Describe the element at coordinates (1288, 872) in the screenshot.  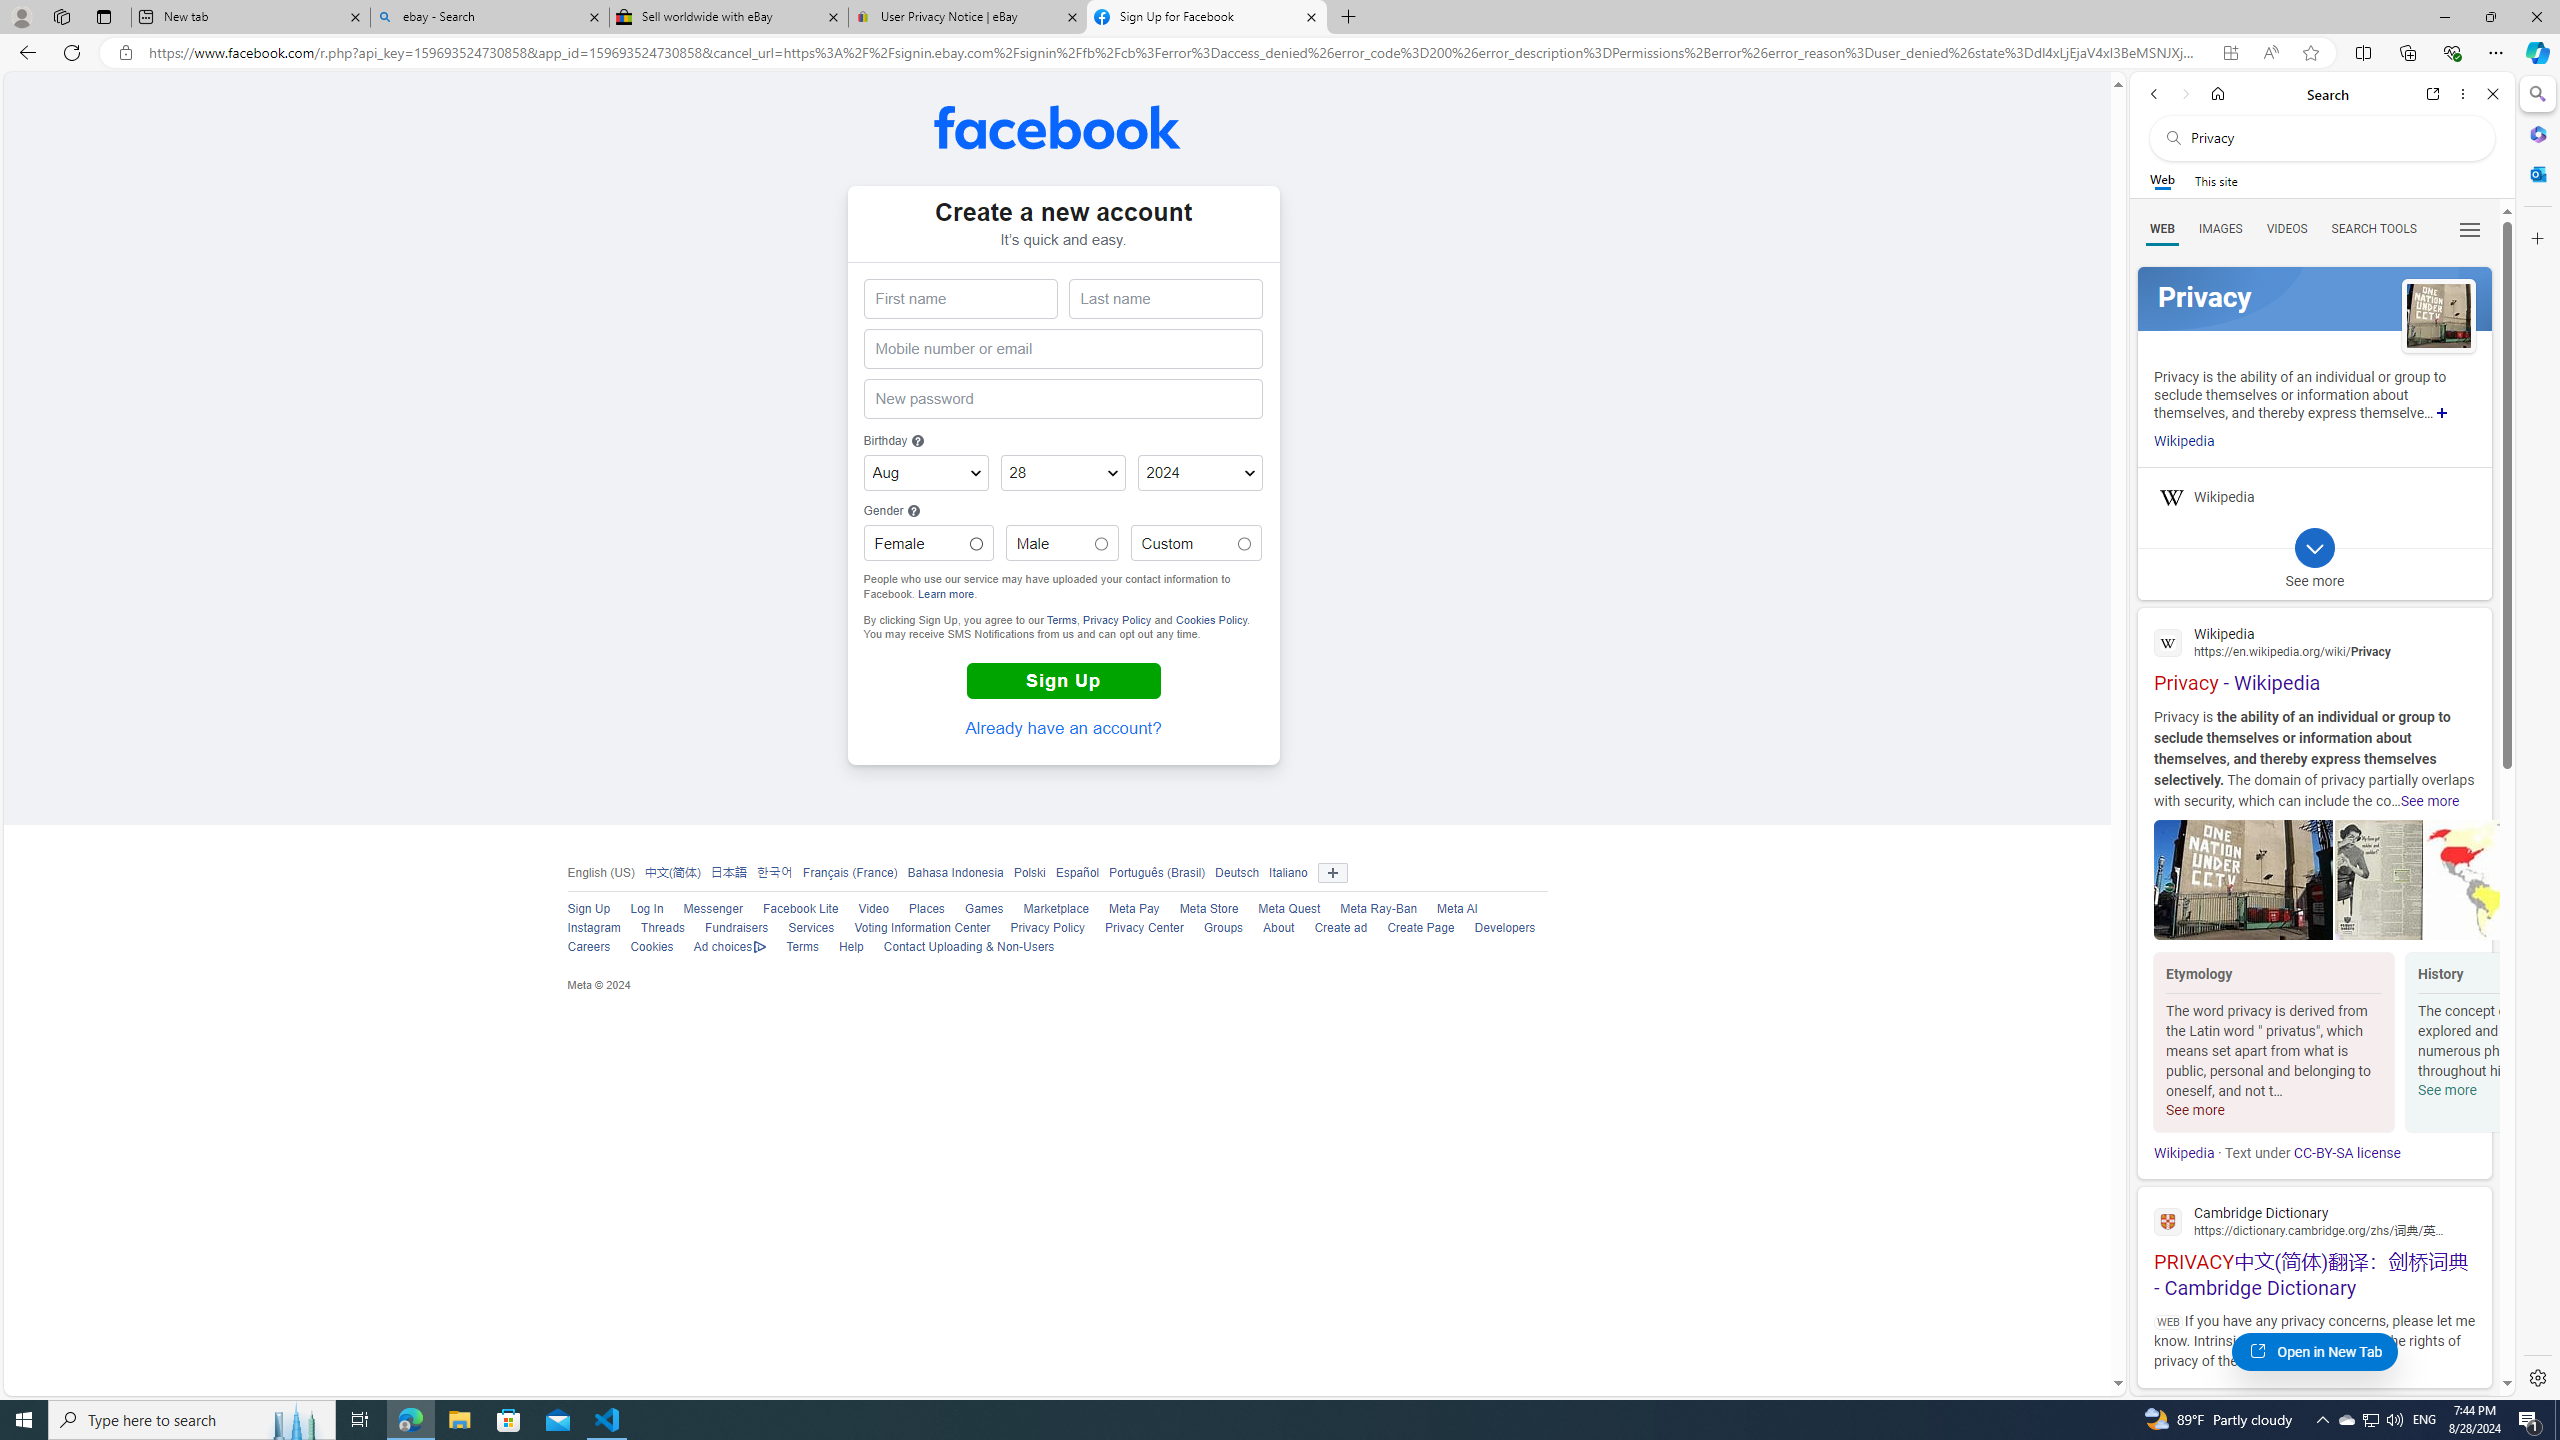
I see `Italiano` at that location.